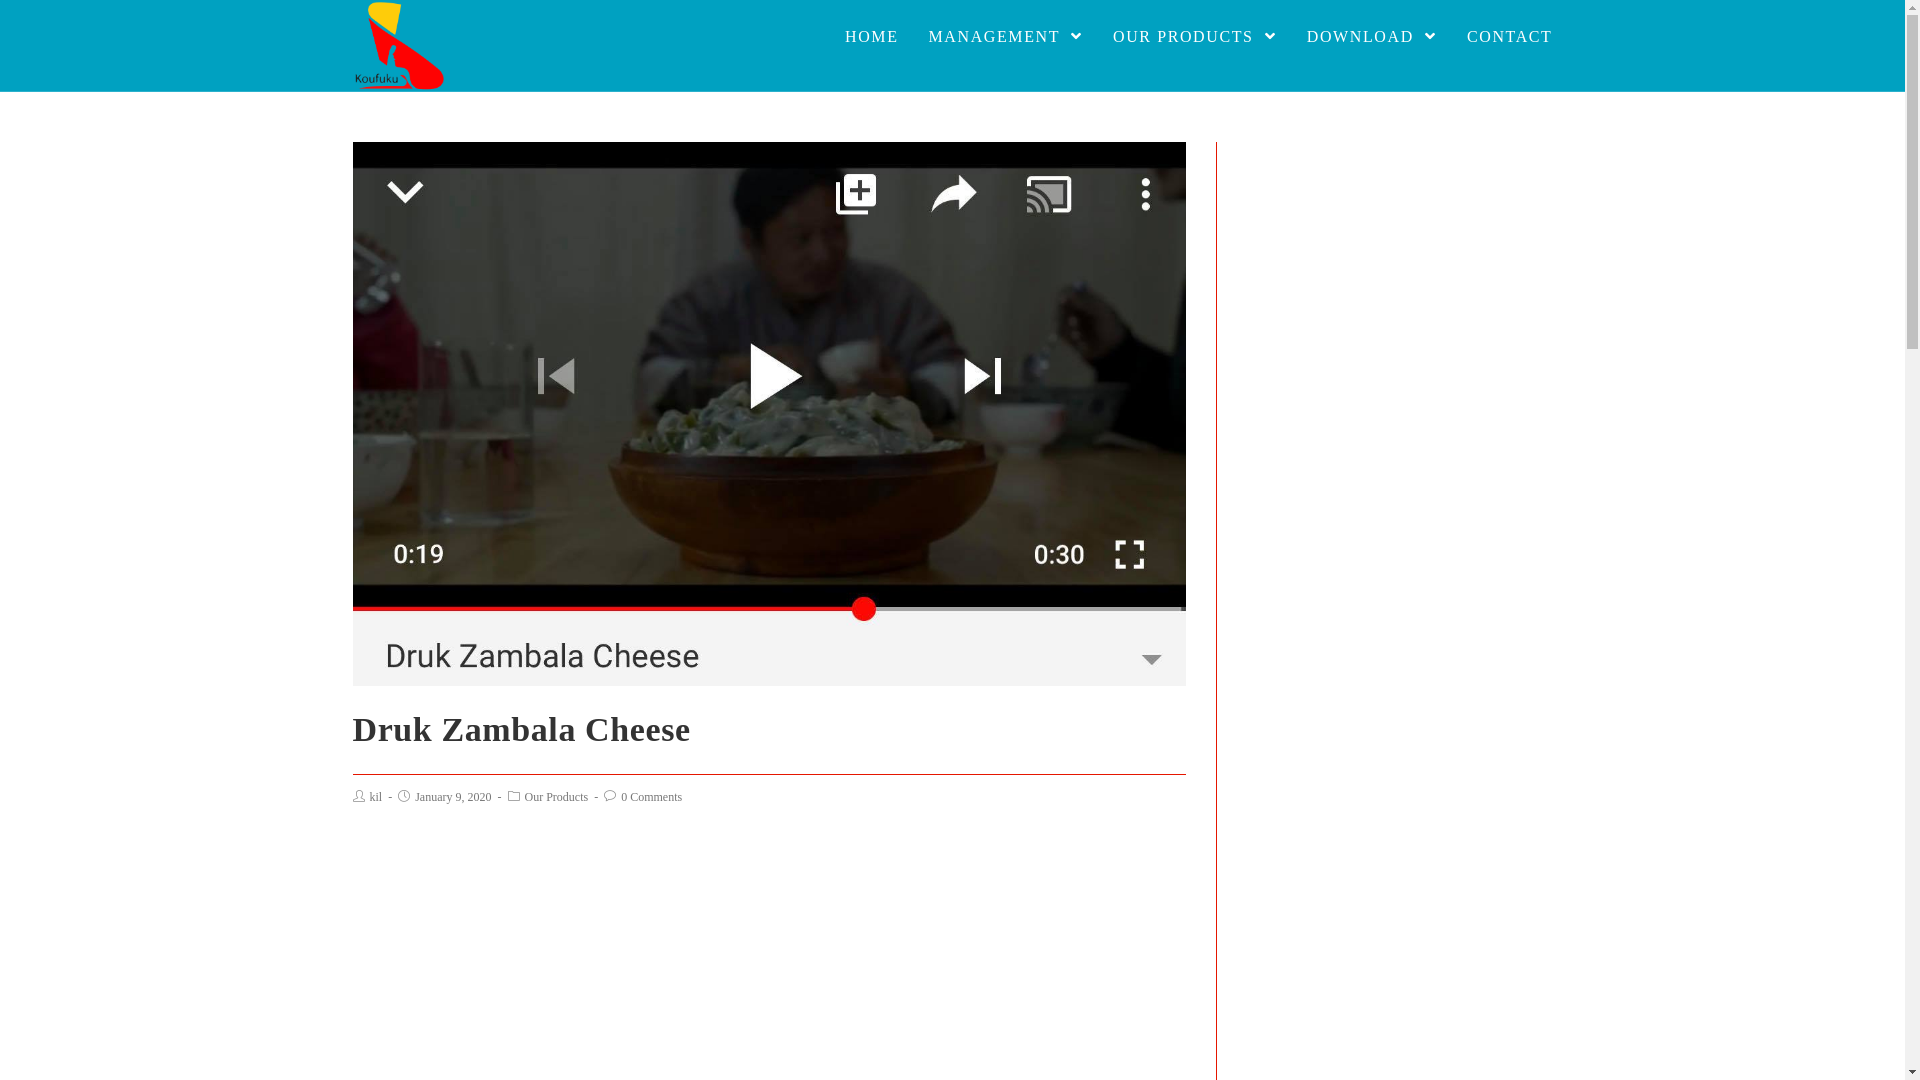  Describe the element at coordinates (556, 797) in the screenshot. I see `Our Products` at that location.